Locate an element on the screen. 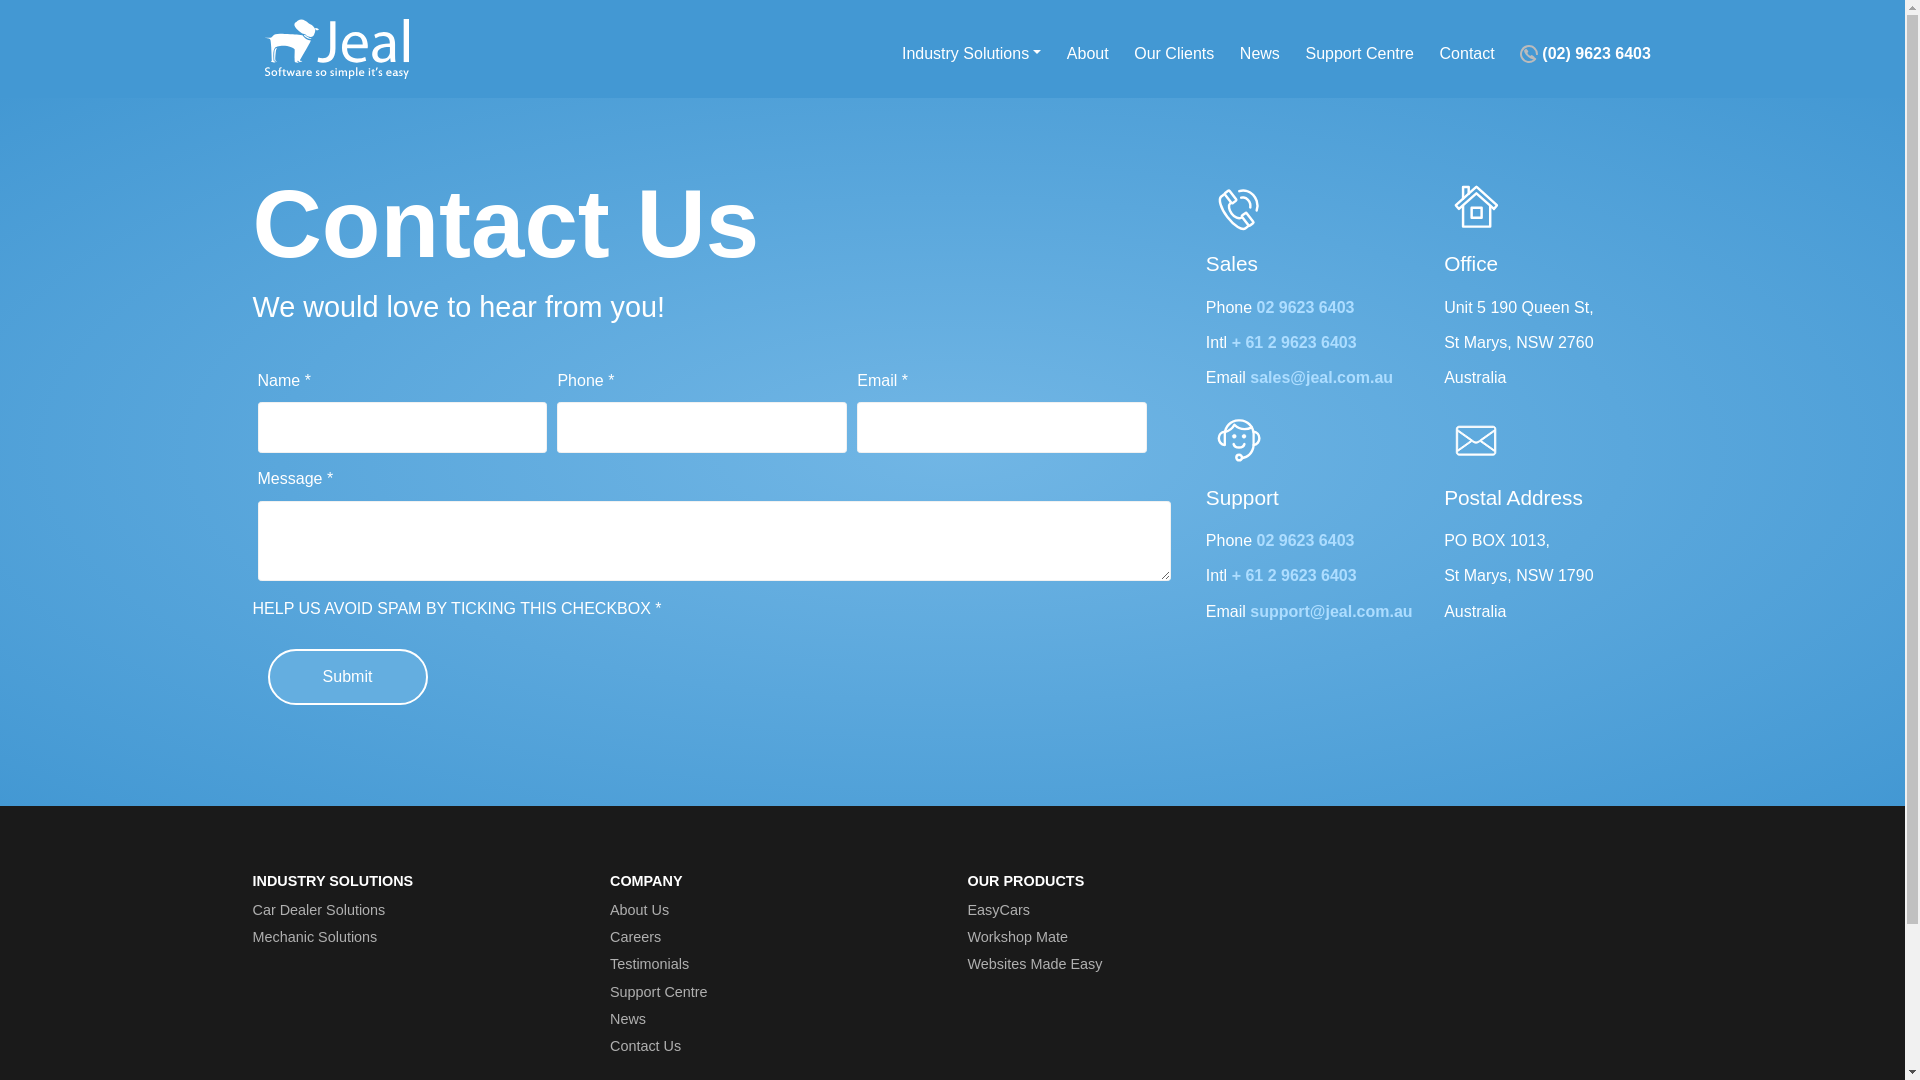 This screenshot has height=1080, width=1920. 02 9623 6403 is located at coordinates (1306, 308).